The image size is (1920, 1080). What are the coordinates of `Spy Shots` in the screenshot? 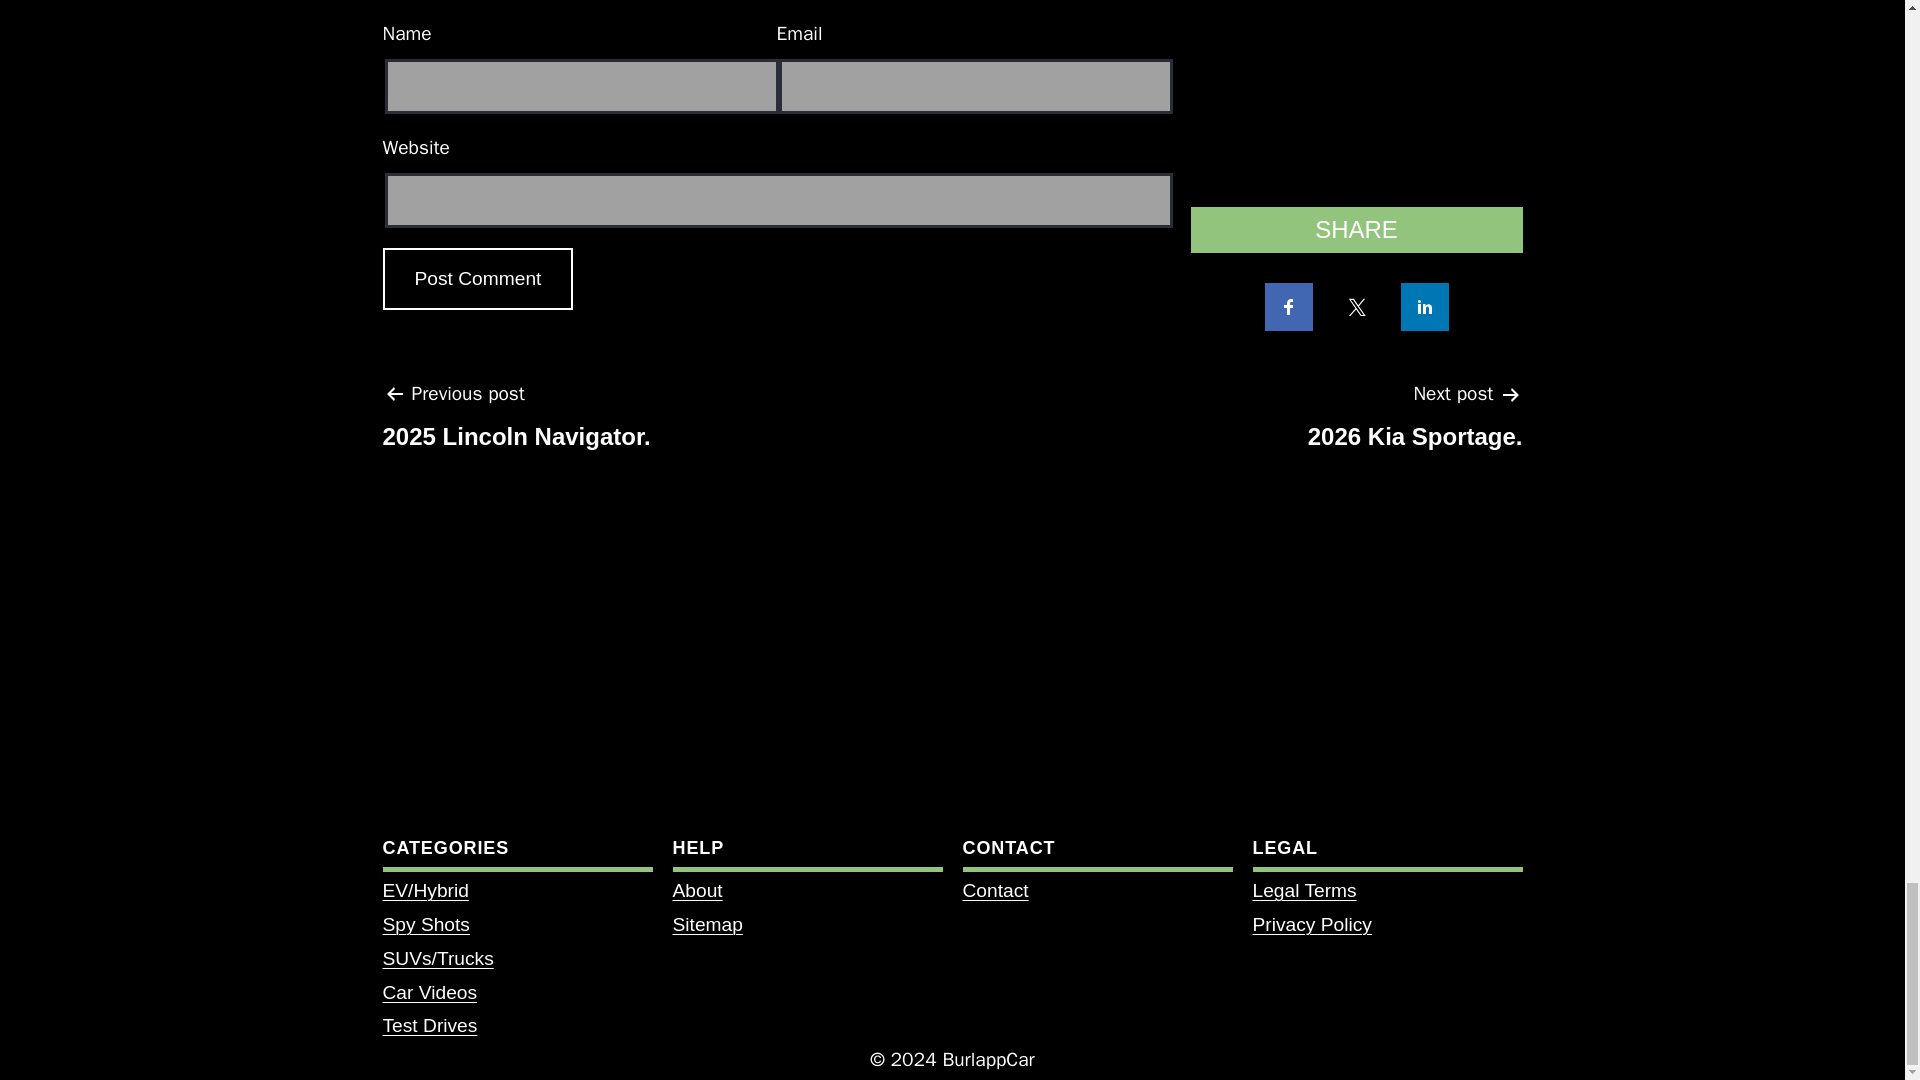 It's located at (516, 422).